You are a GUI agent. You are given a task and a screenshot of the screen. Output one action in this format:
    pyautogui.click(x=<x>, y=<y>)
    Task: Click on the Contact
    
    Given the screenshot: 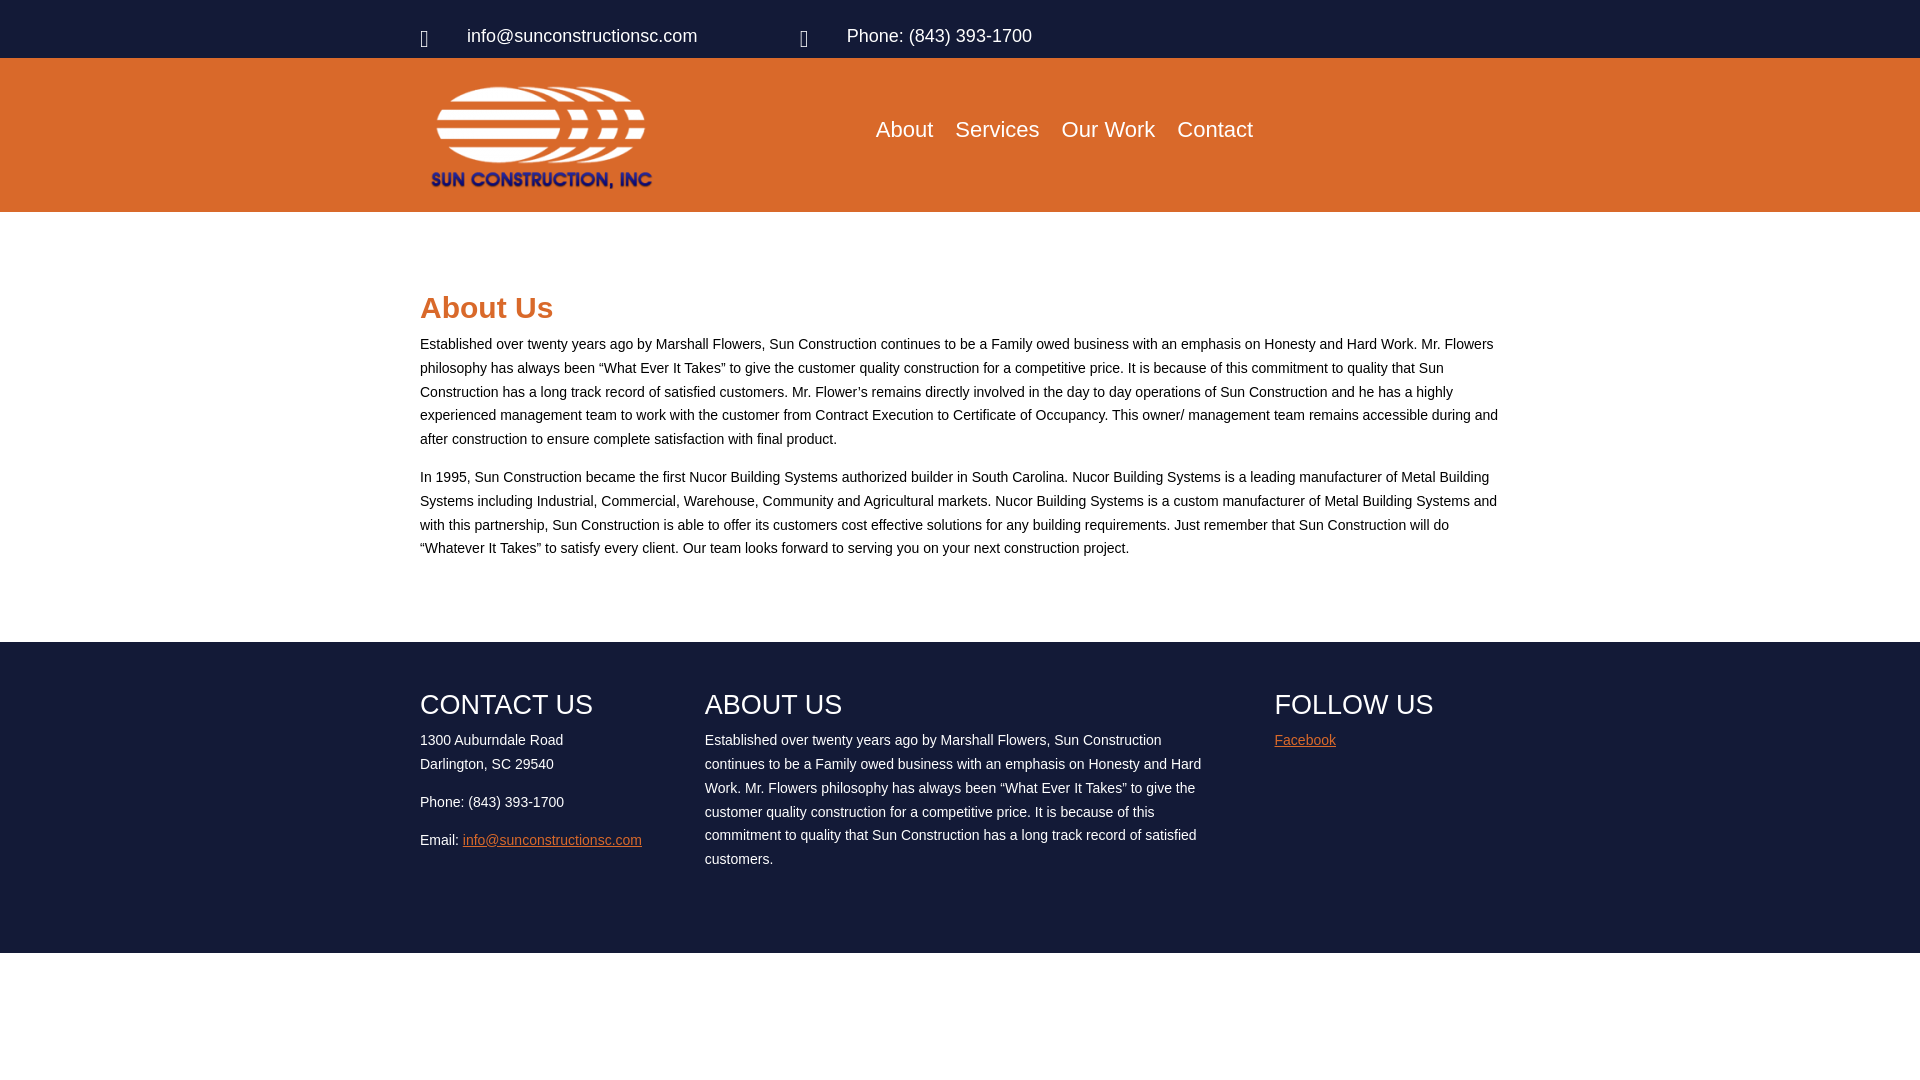 What is the action you would take?
    pyautogui.click(x=1214, y=134)
    